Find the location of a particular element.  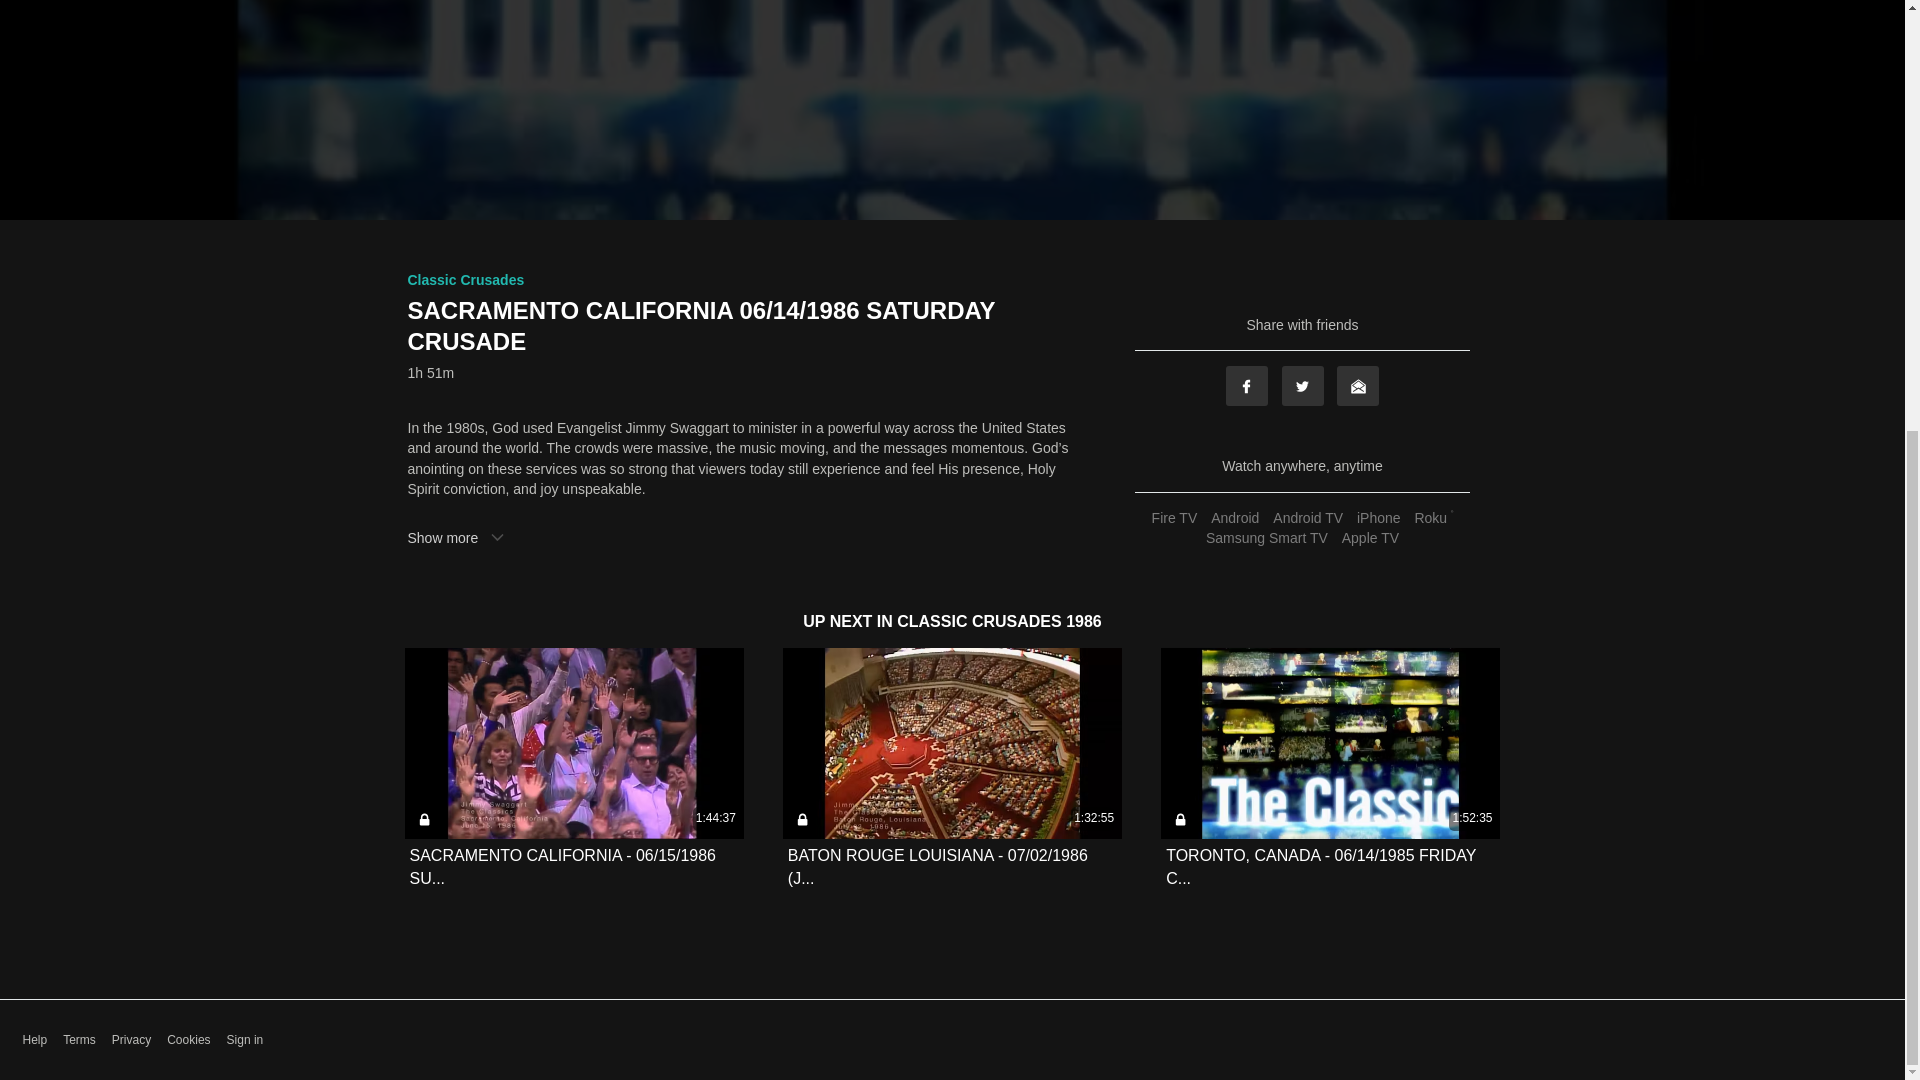

Android TV is located at coordinates (1307, 517).